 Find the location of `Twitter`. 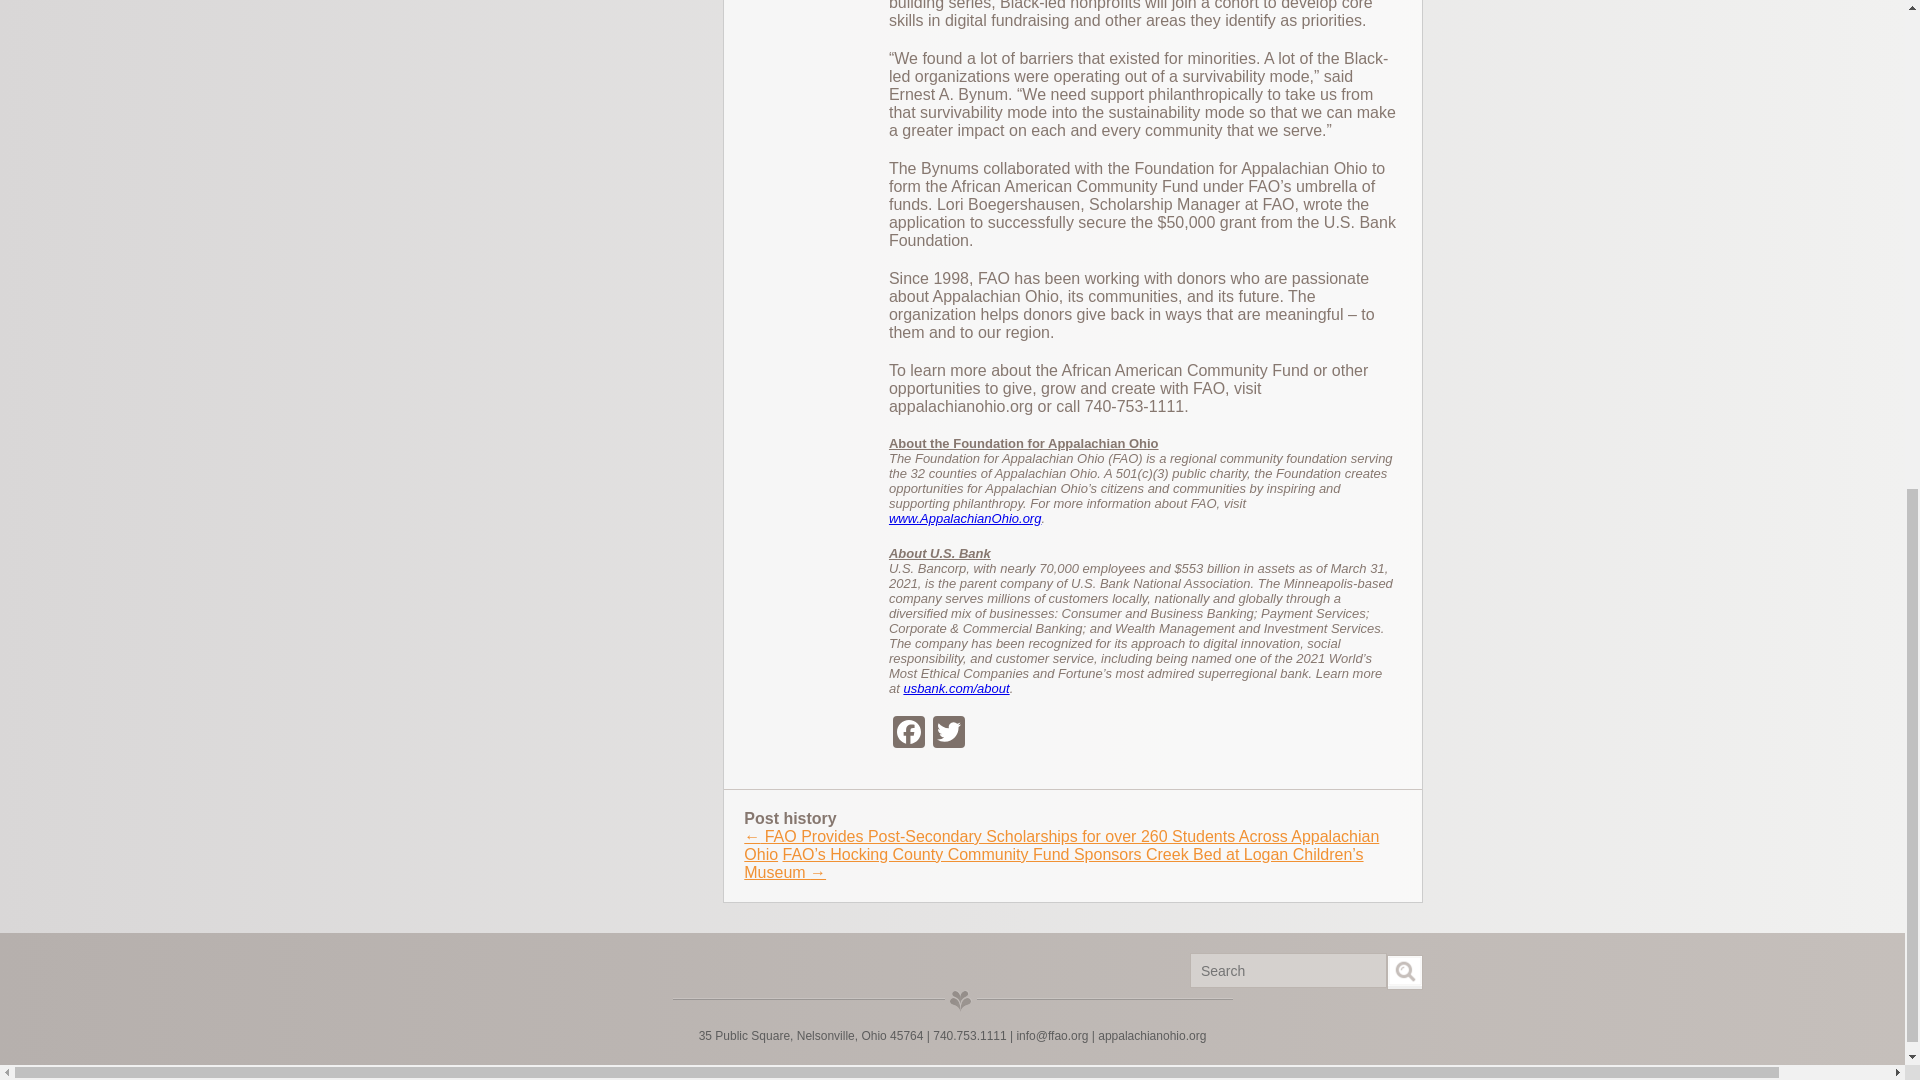

Twitter is located at coordinates (949, 734).